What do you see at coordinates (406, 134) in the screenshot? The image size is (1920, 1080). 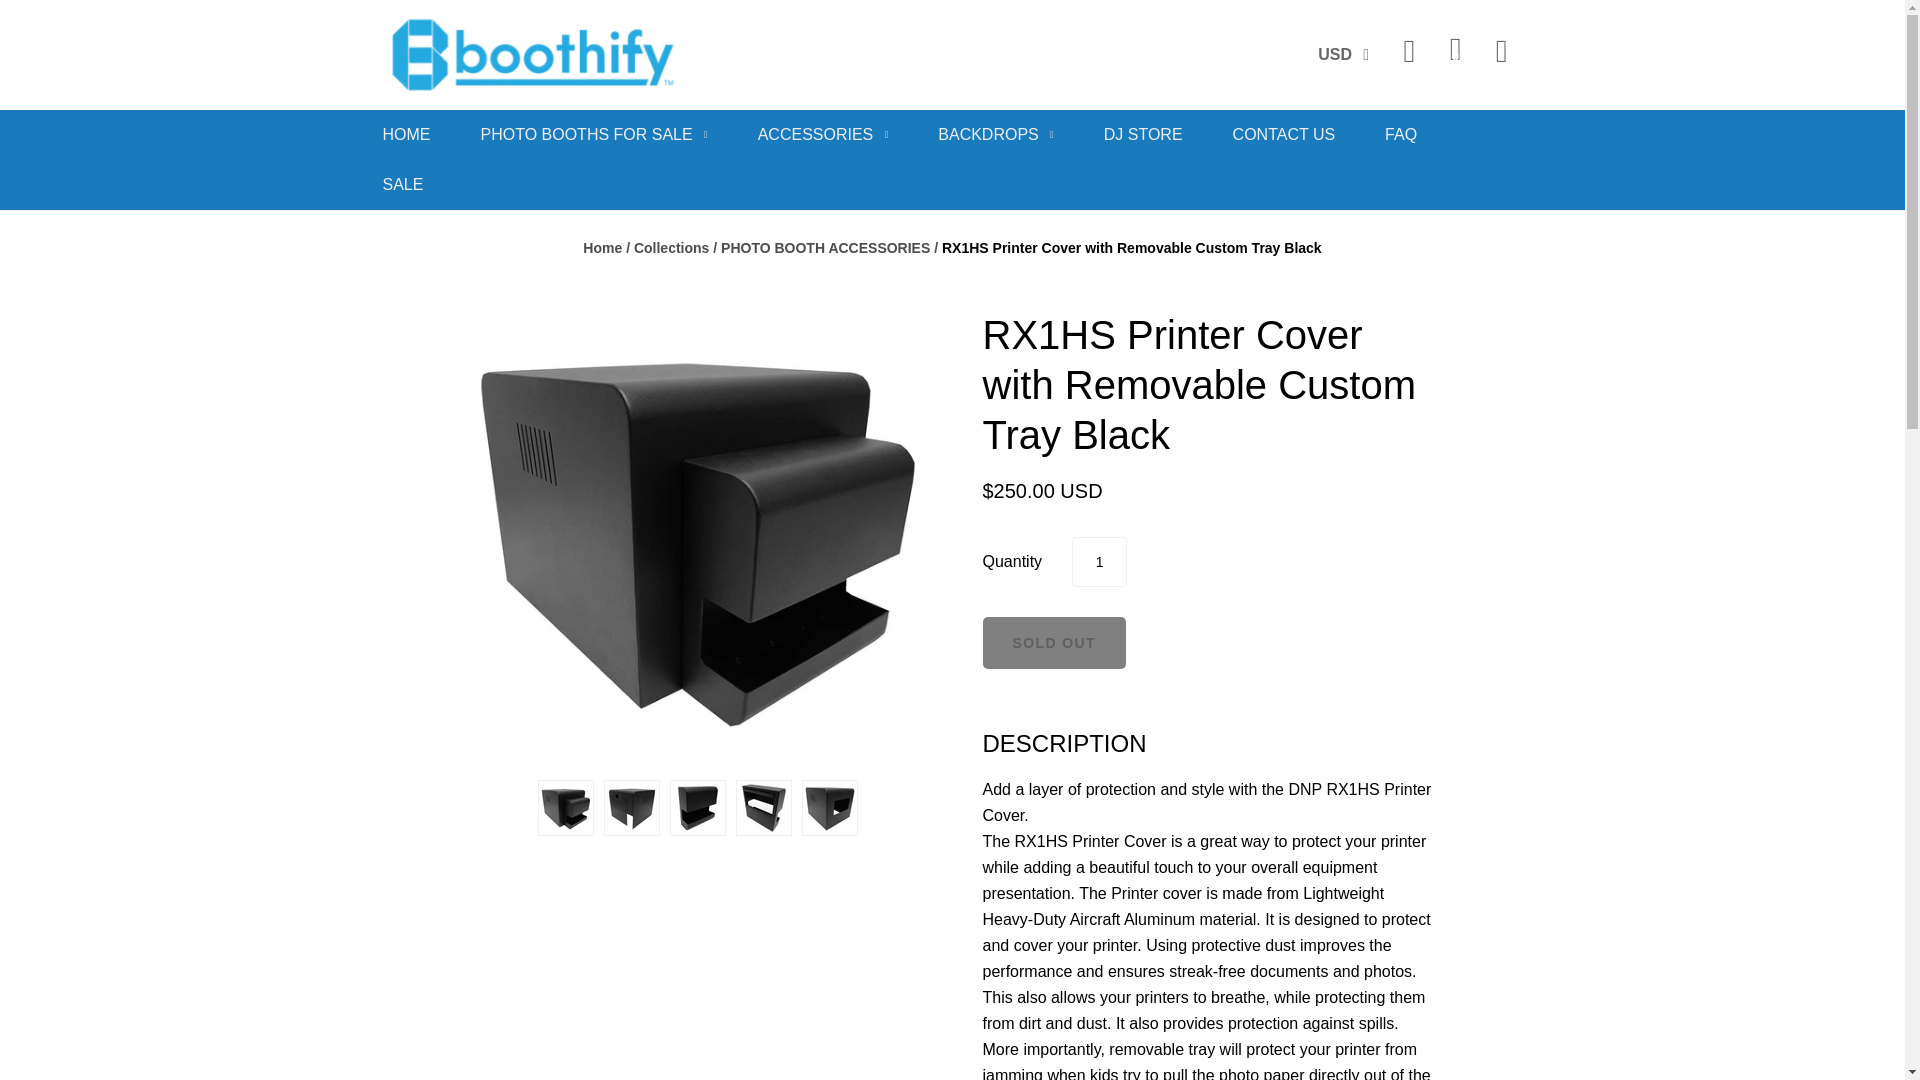 I see `HOME` at bounding box center [406, 134].